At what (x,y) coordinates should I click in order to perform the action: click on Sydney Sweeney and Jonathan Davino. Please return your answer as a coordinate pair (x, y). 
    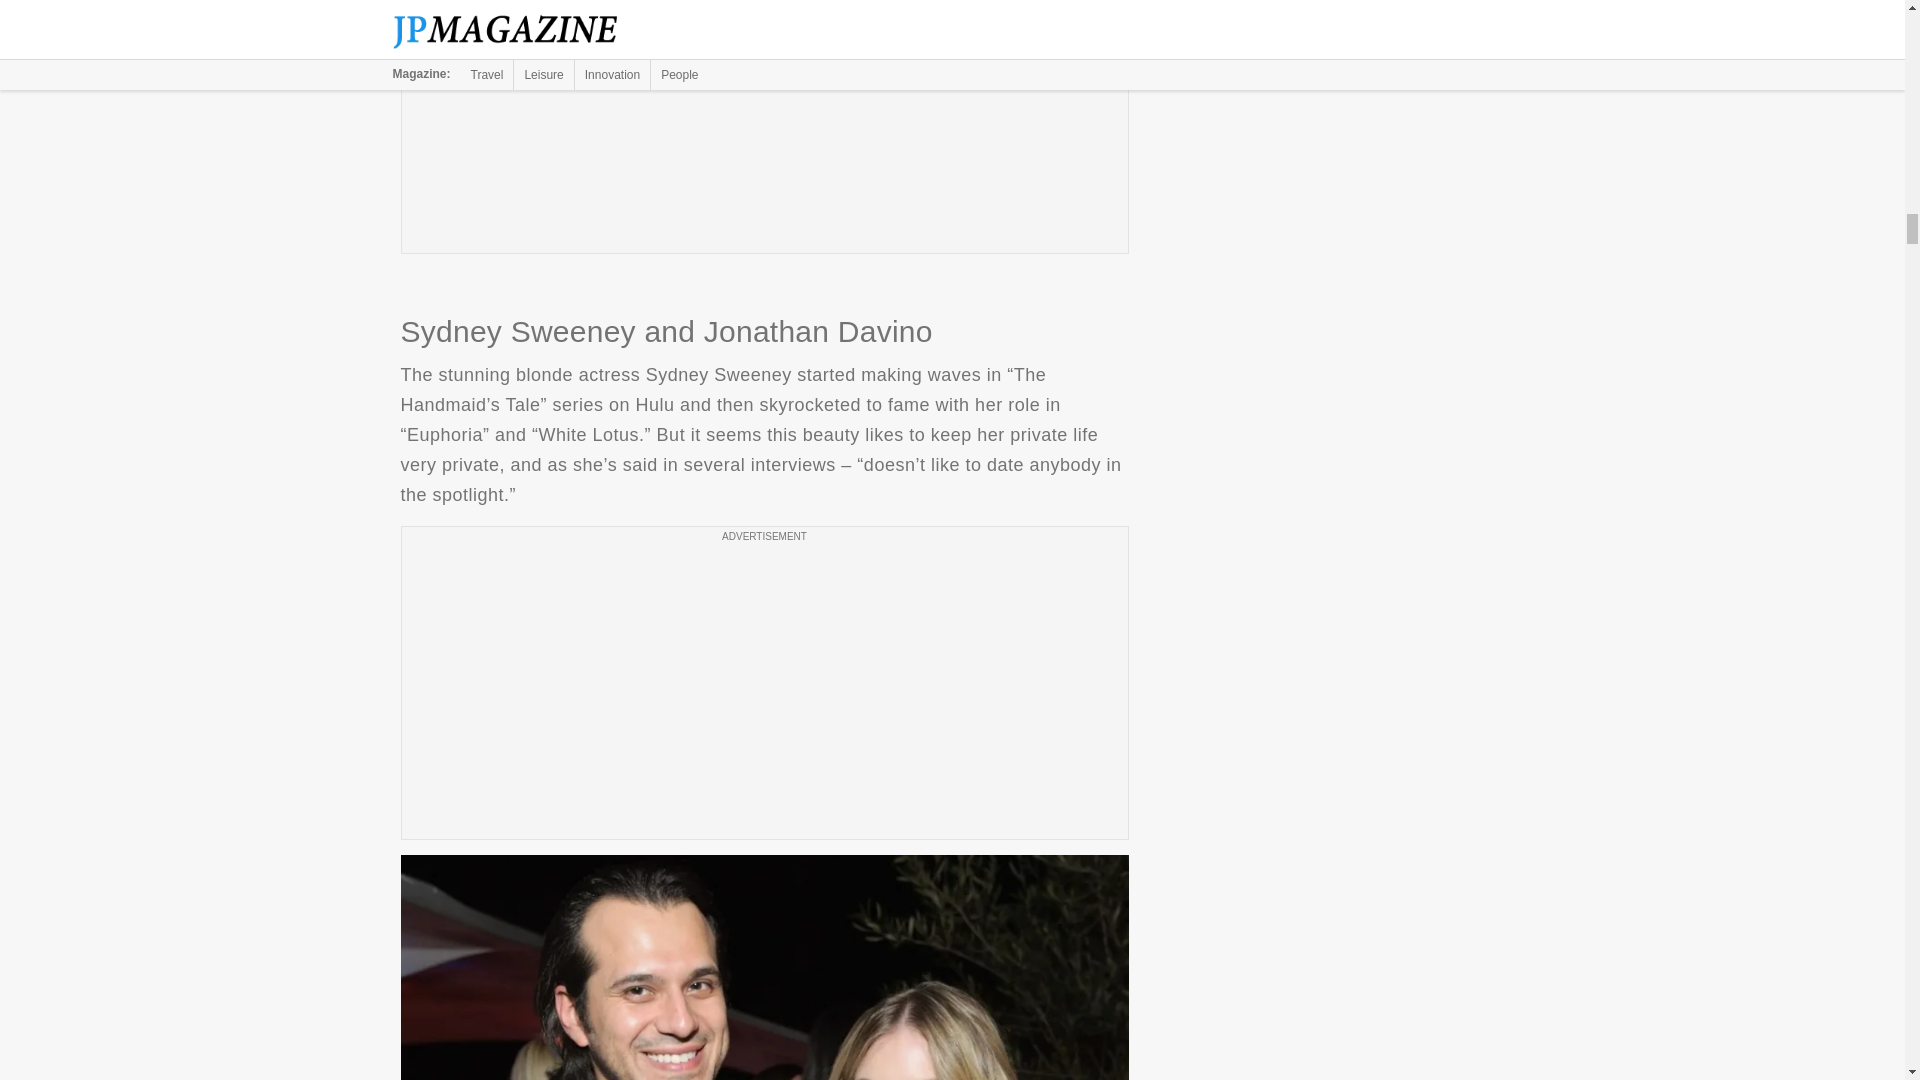
    Looking at the image, I should click on (764, 968).